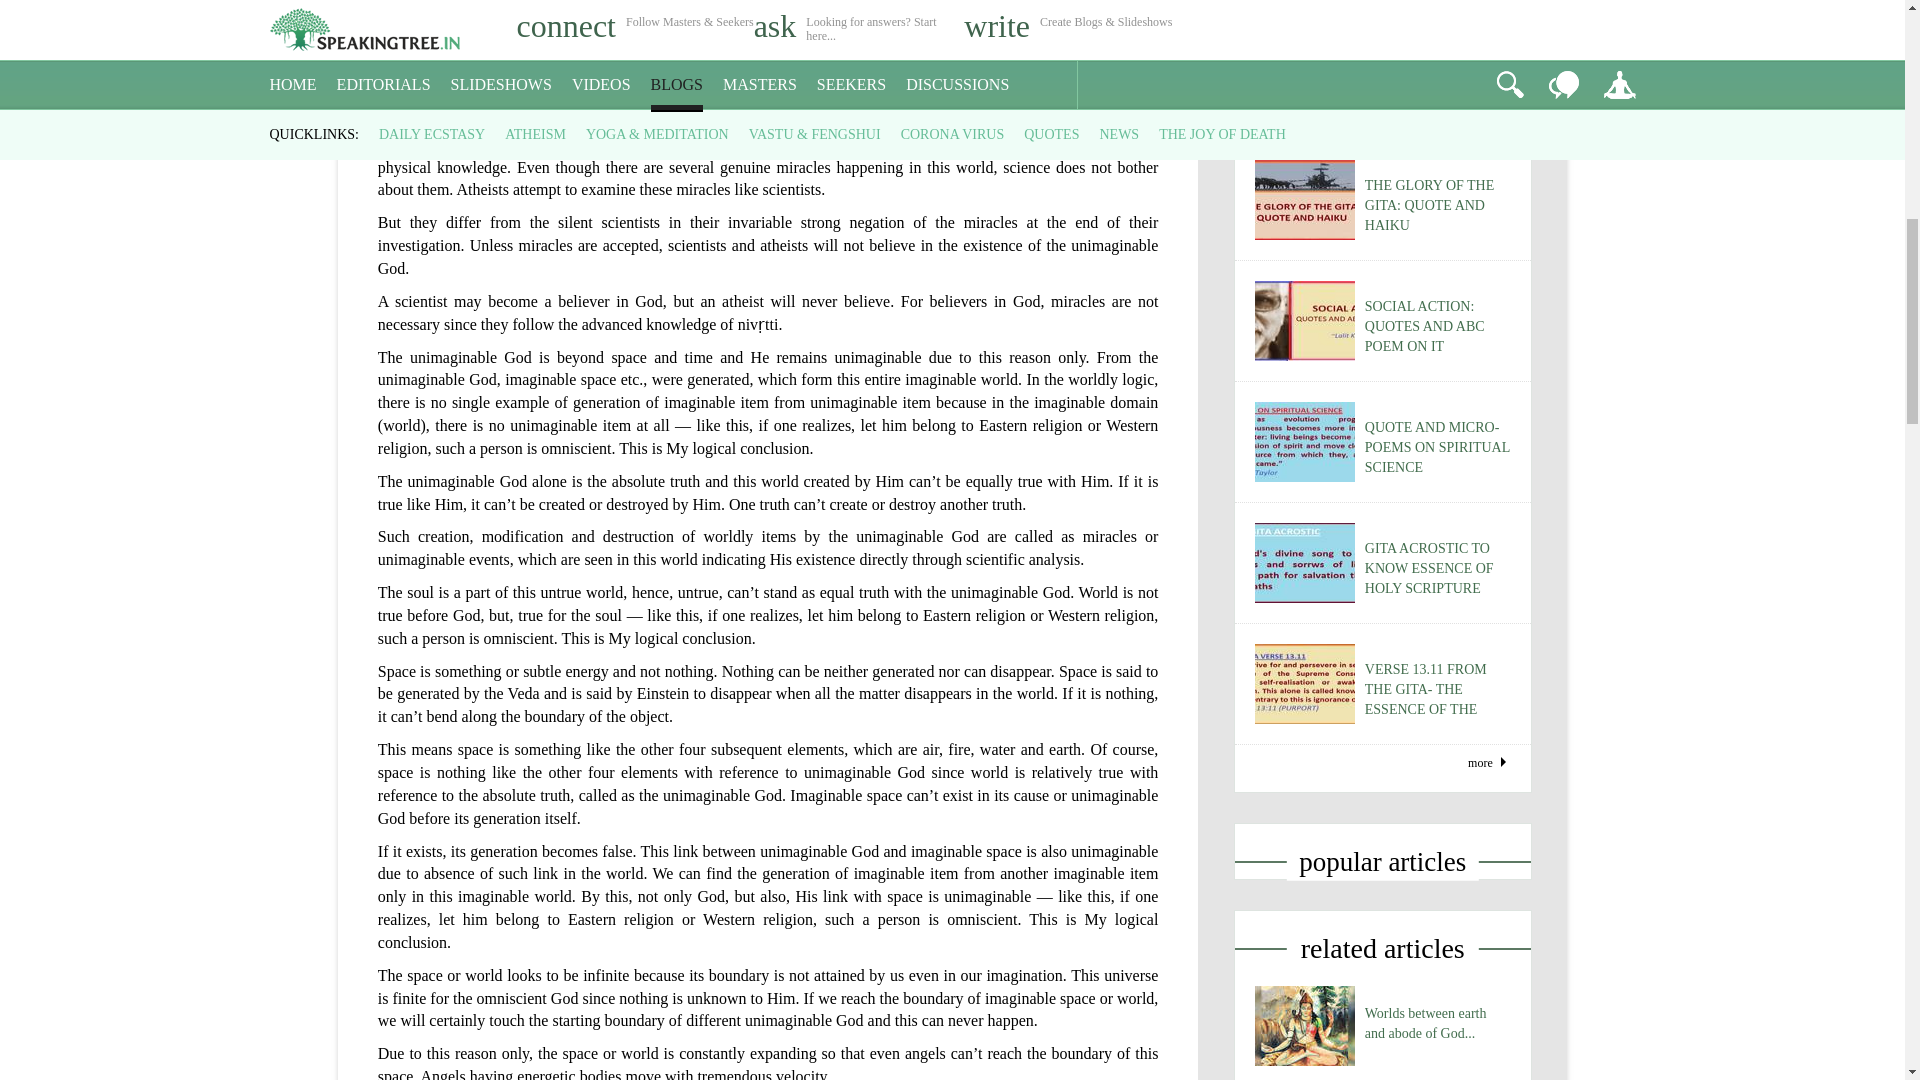 Image resolution: width=1920 pixels, height=1080 pixels. What do you see at coordinates (144, 198) in the screenshot?
I see `Share on Whatsapp` at bounding box center [144, 198].